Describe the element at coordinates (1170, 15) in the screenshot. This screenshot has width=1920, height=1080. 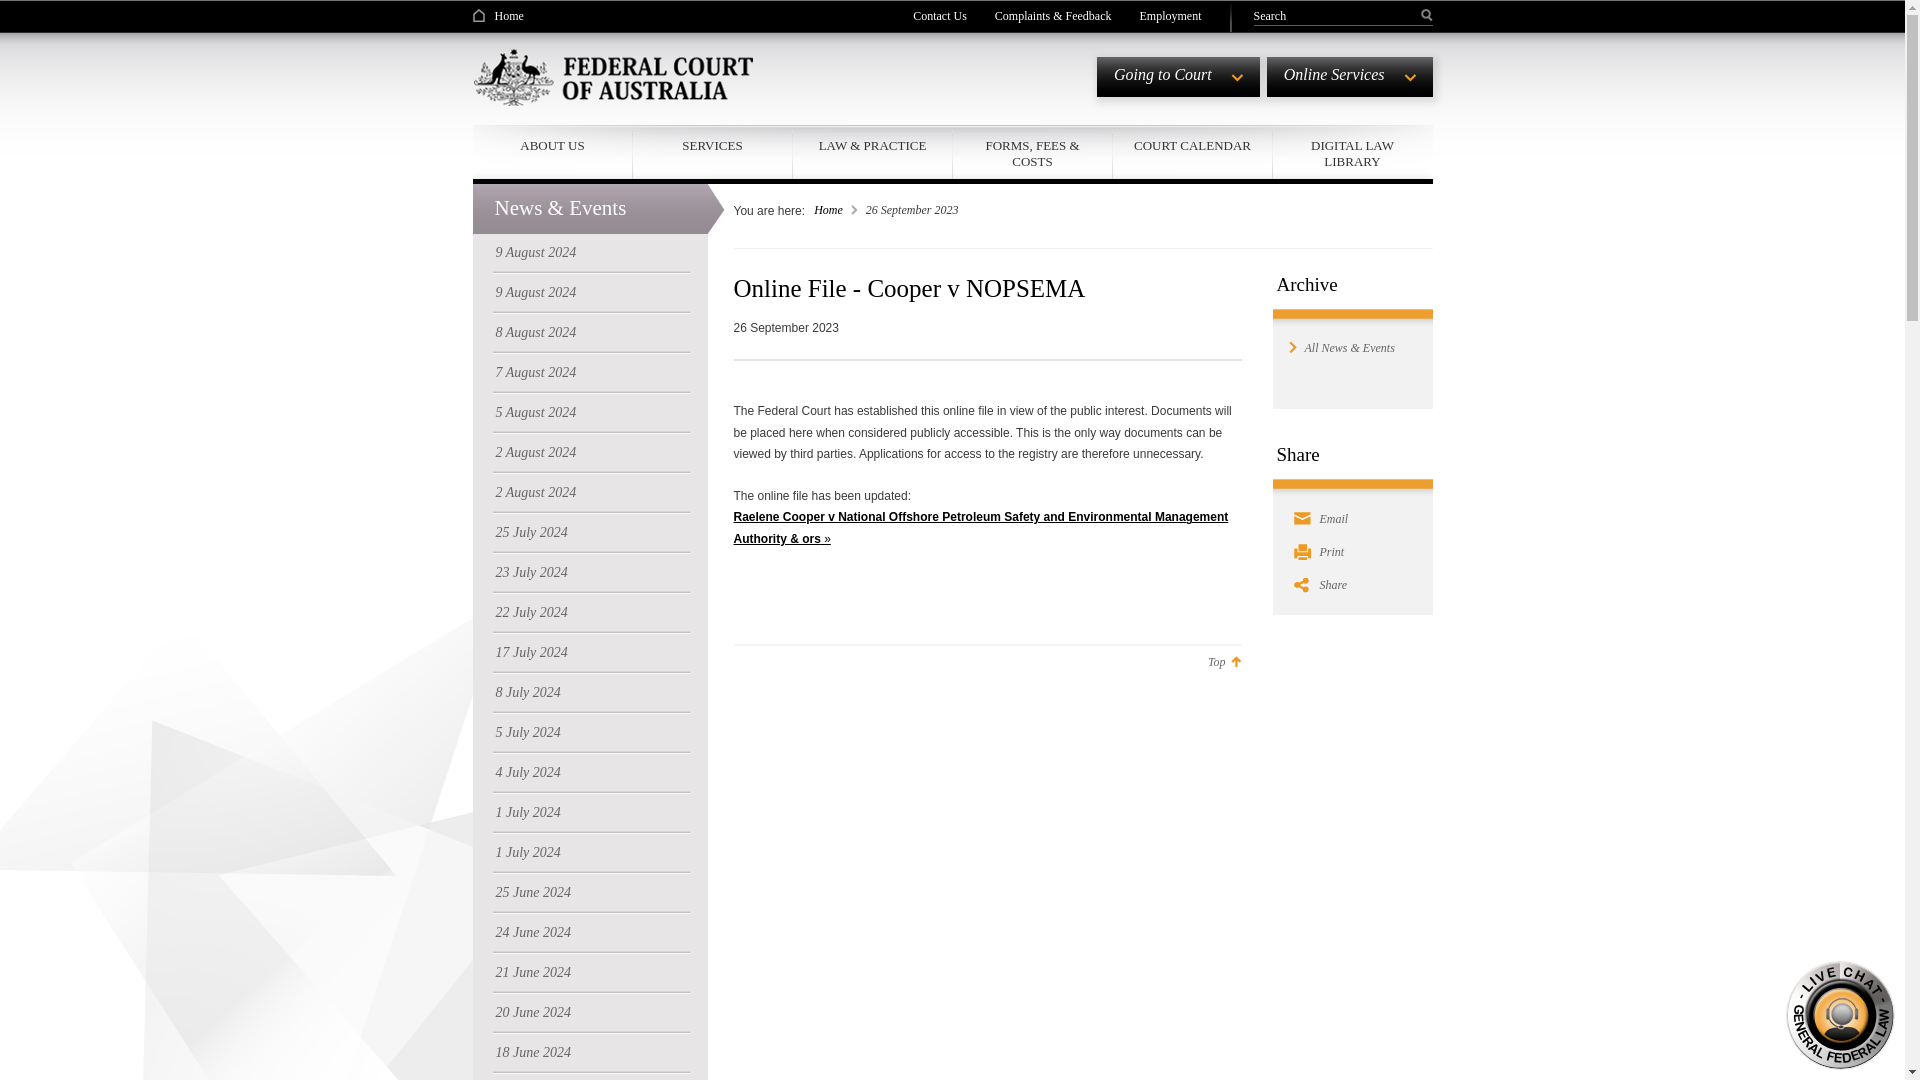
I see `Employment` at that location.